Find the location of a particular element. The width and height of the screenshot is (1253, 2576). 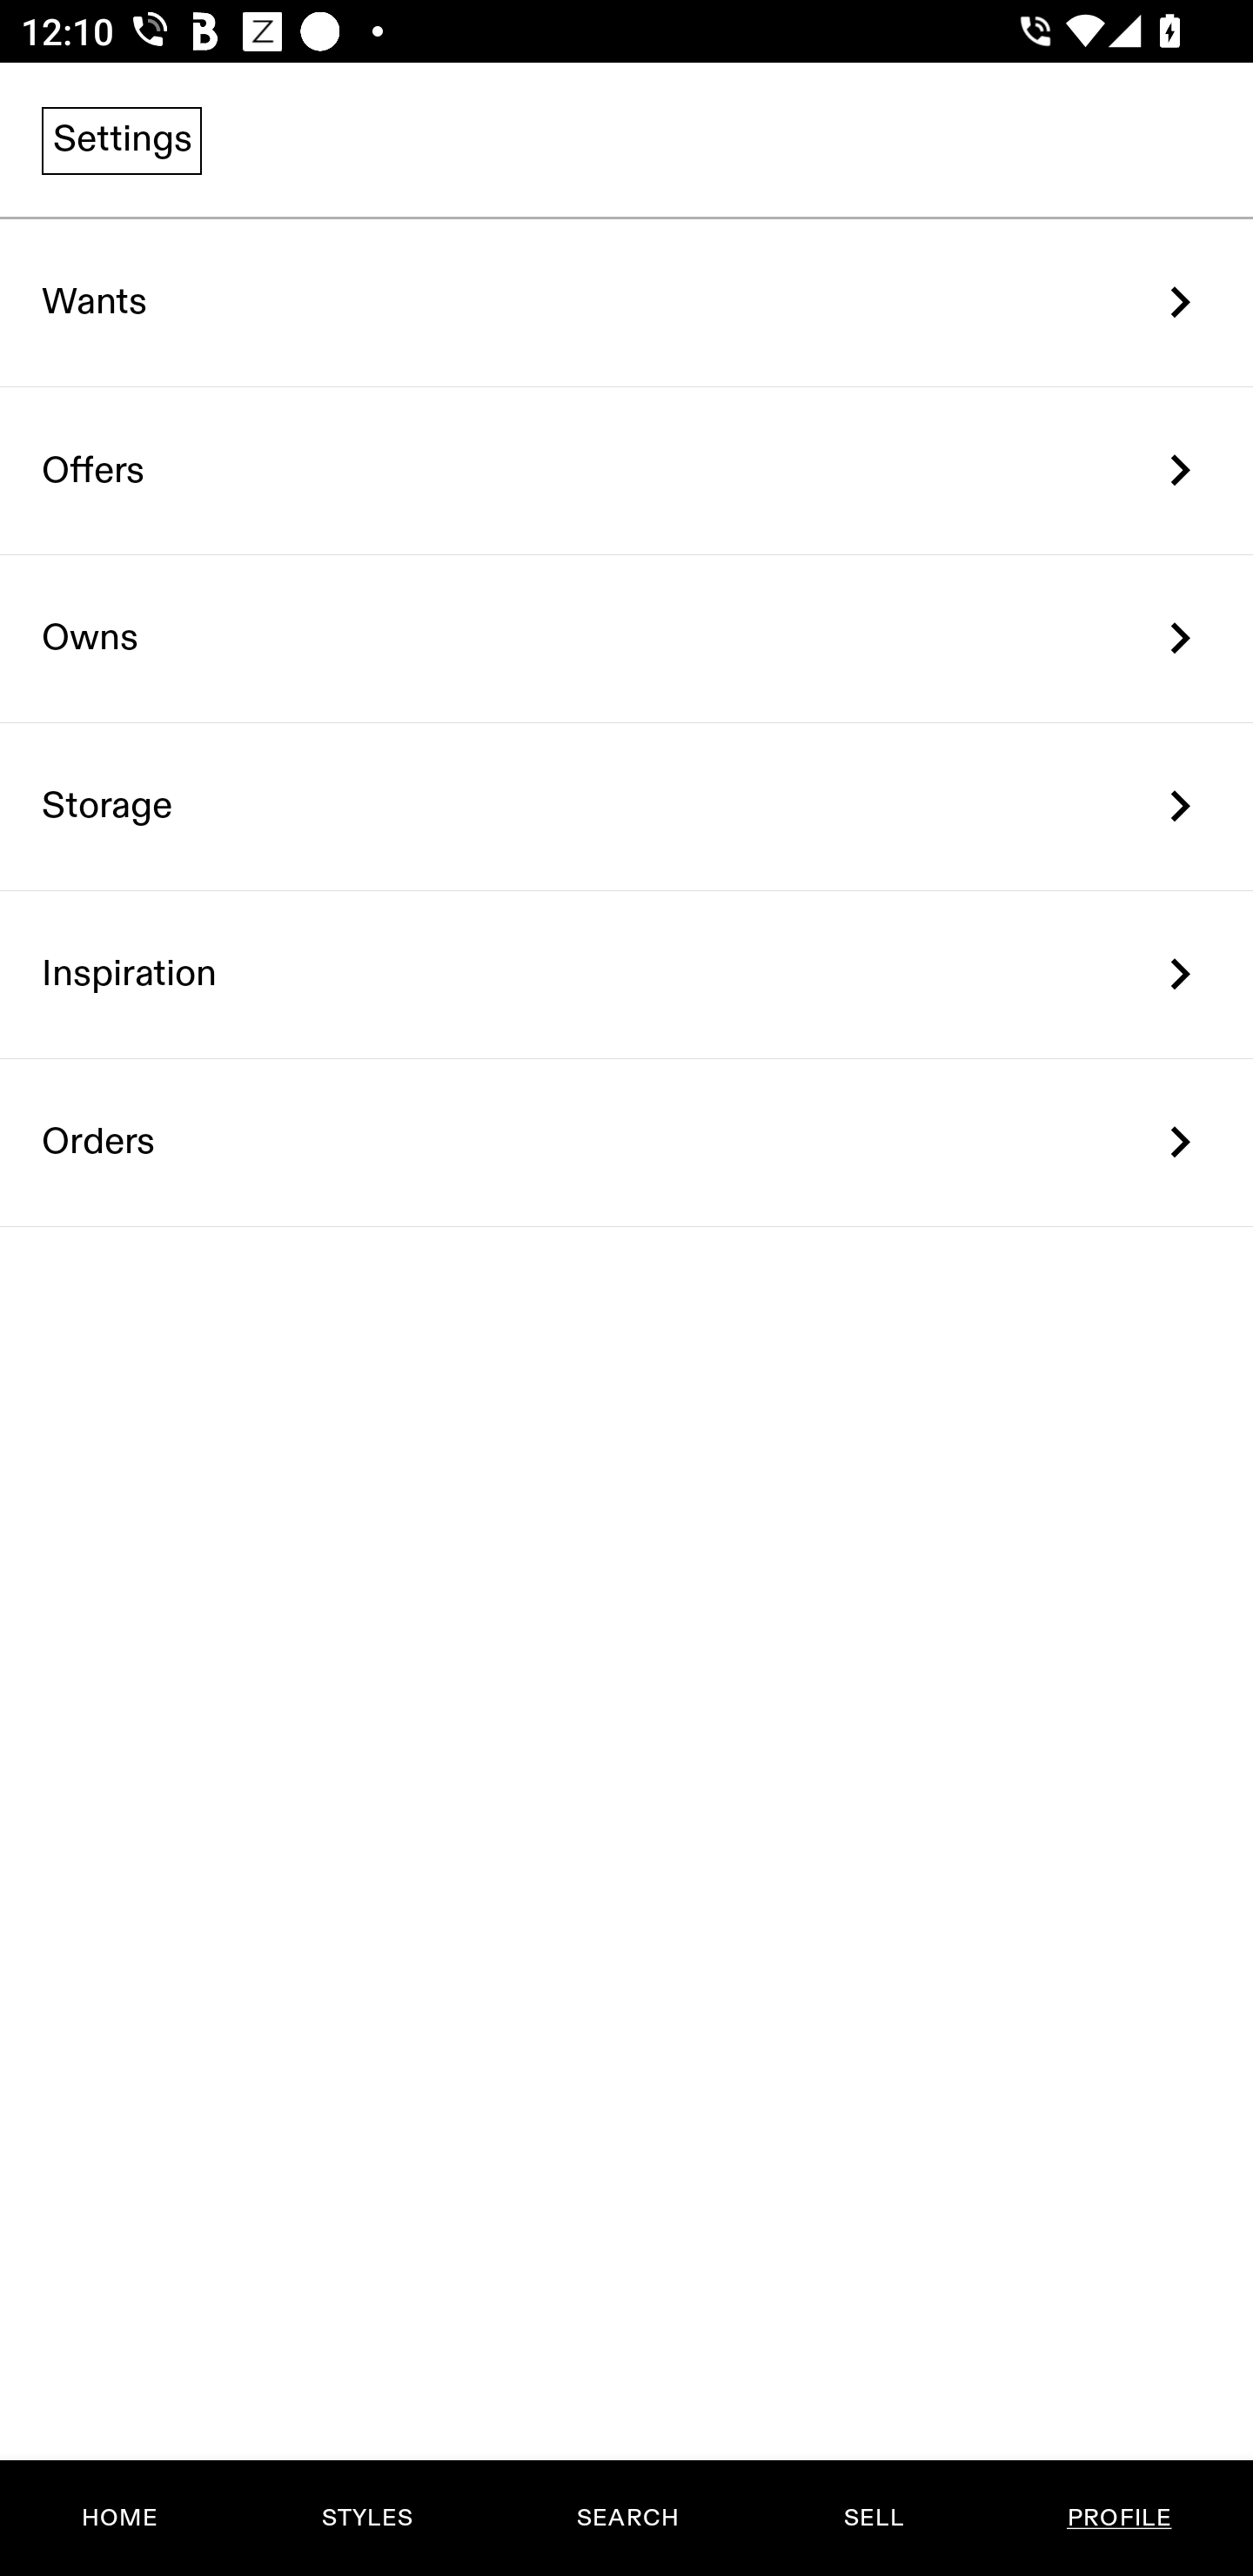

Owns is located at coordinates (626, 639).